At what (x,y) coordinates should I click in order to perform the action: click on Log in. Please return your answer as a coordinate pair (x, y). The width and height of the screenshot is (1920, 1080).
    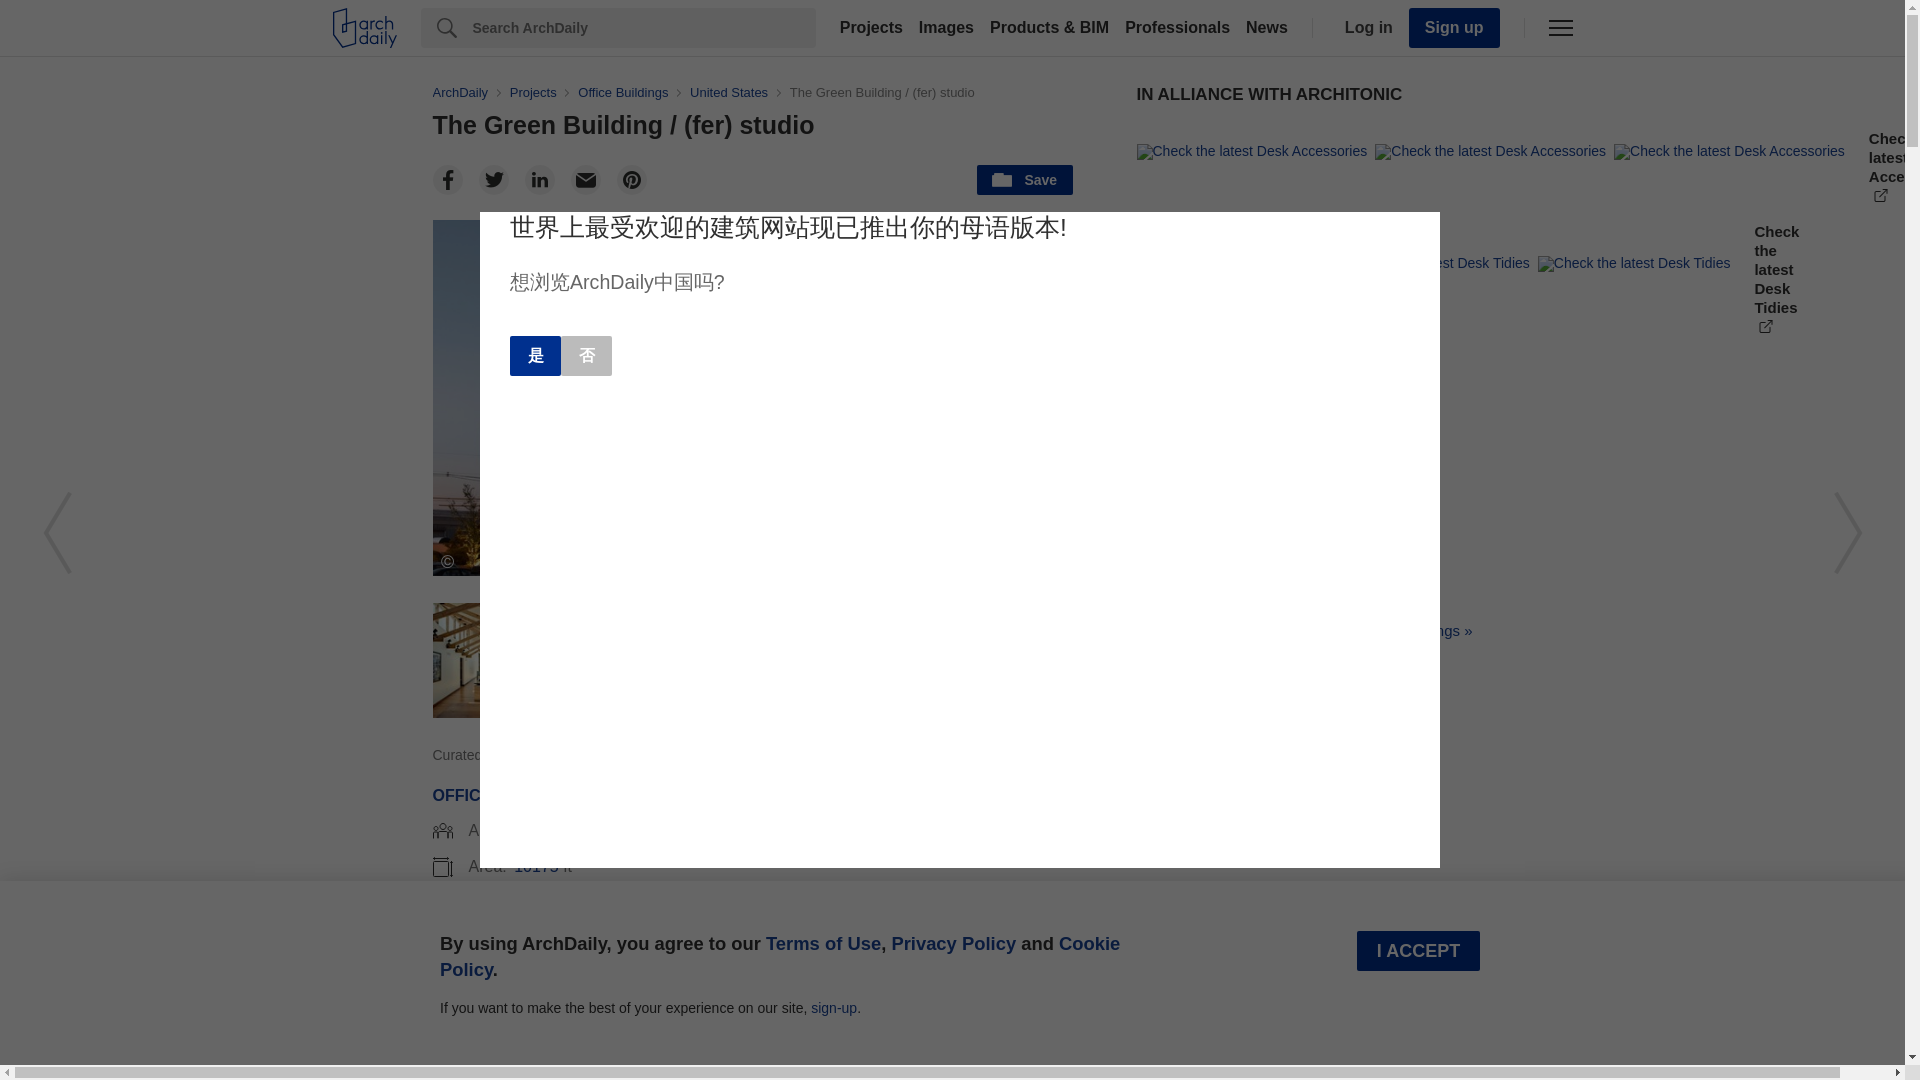
    Looking at the image, I should click on (1364, 28).